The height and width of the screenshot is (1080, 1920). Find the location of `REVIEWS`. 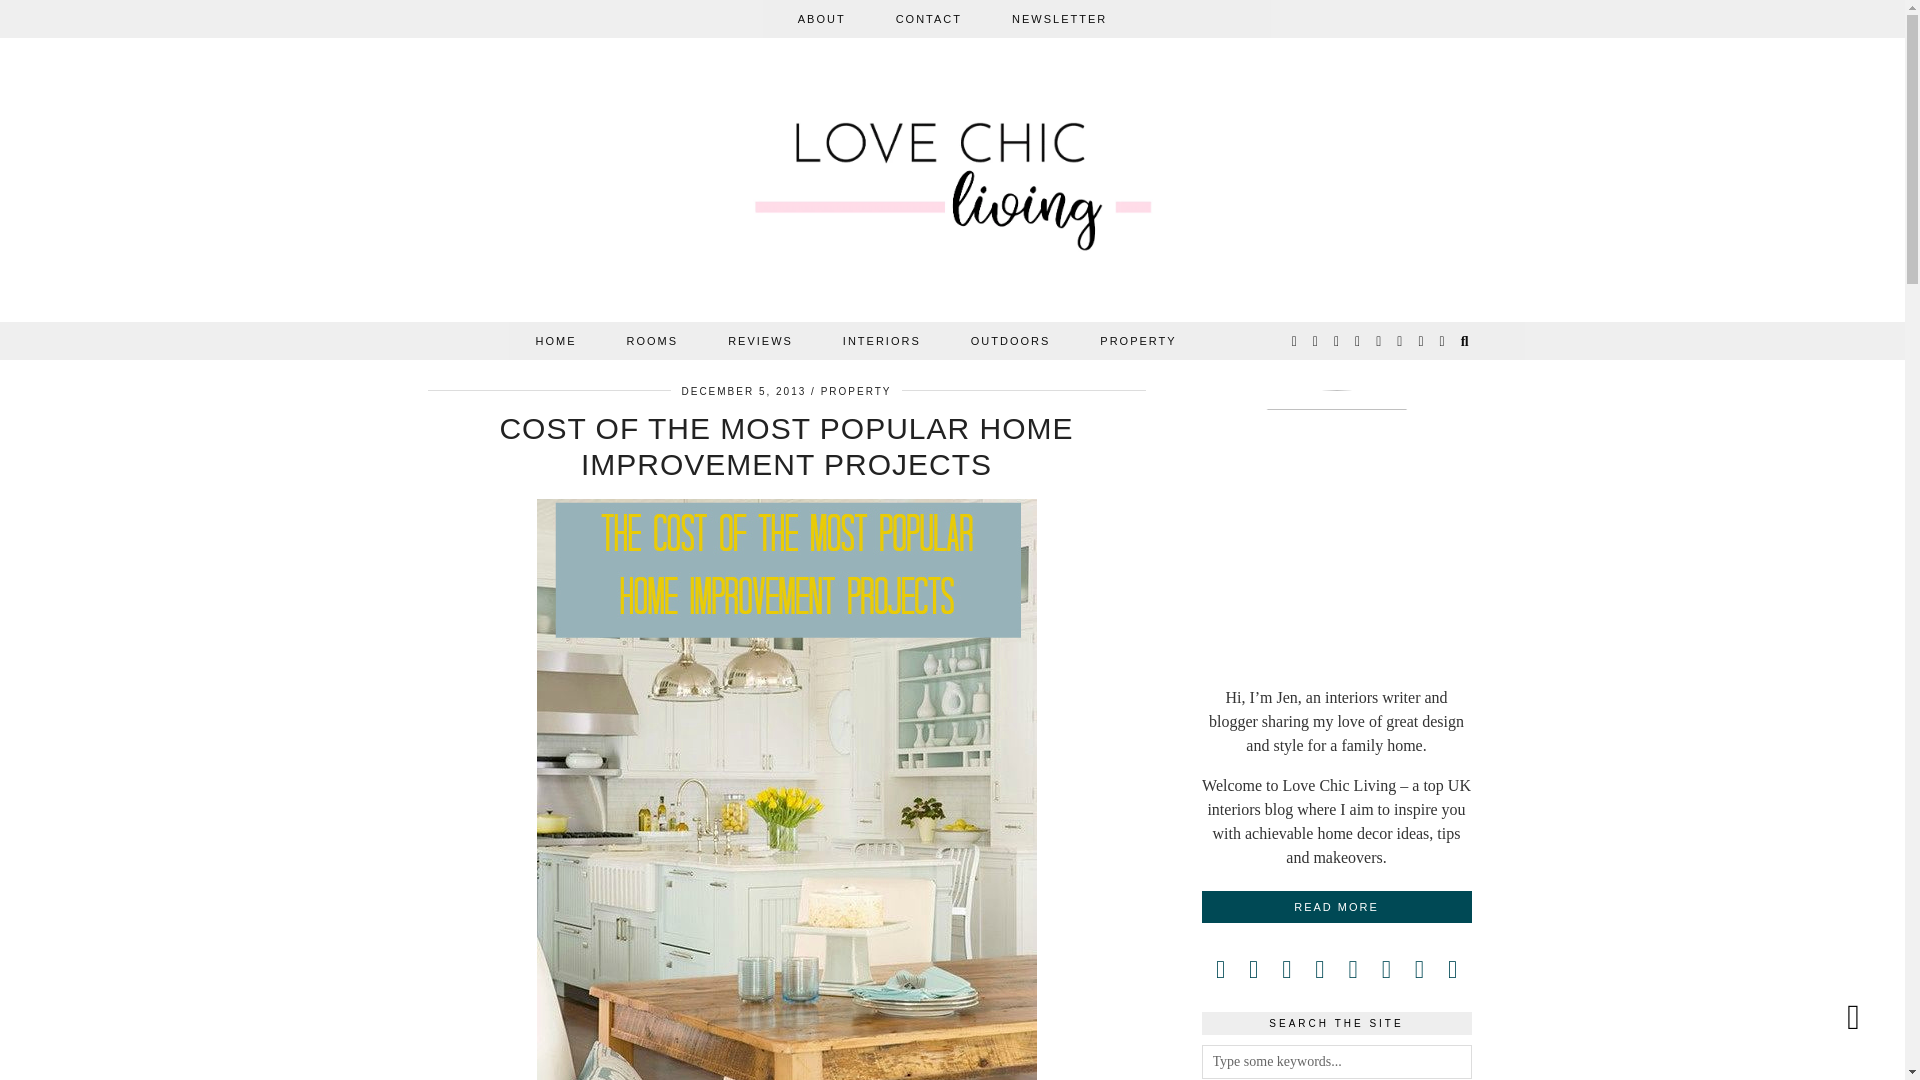

REVIEWS is located at coordinates (760, 340).